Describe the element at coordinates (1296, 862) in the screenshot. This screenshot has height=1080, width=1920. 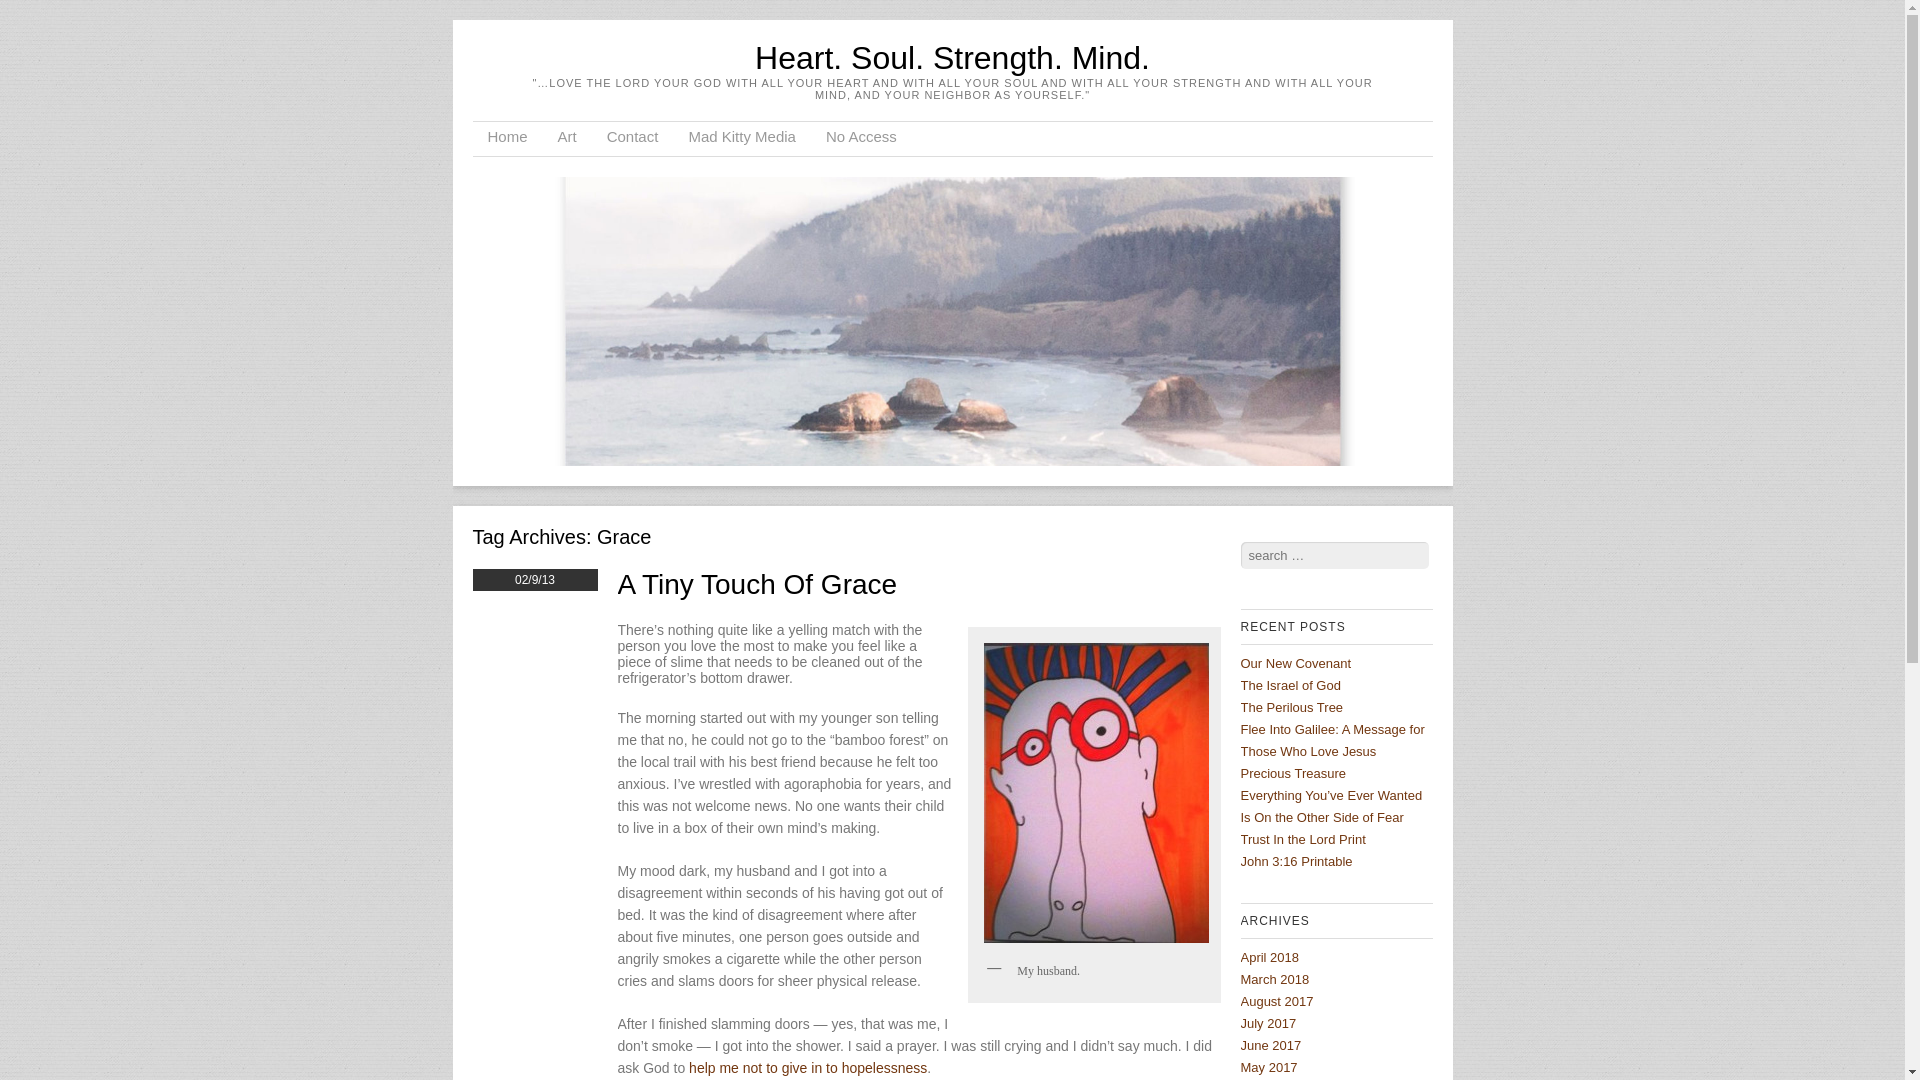
I see `John 3:16 Printable` at that location.